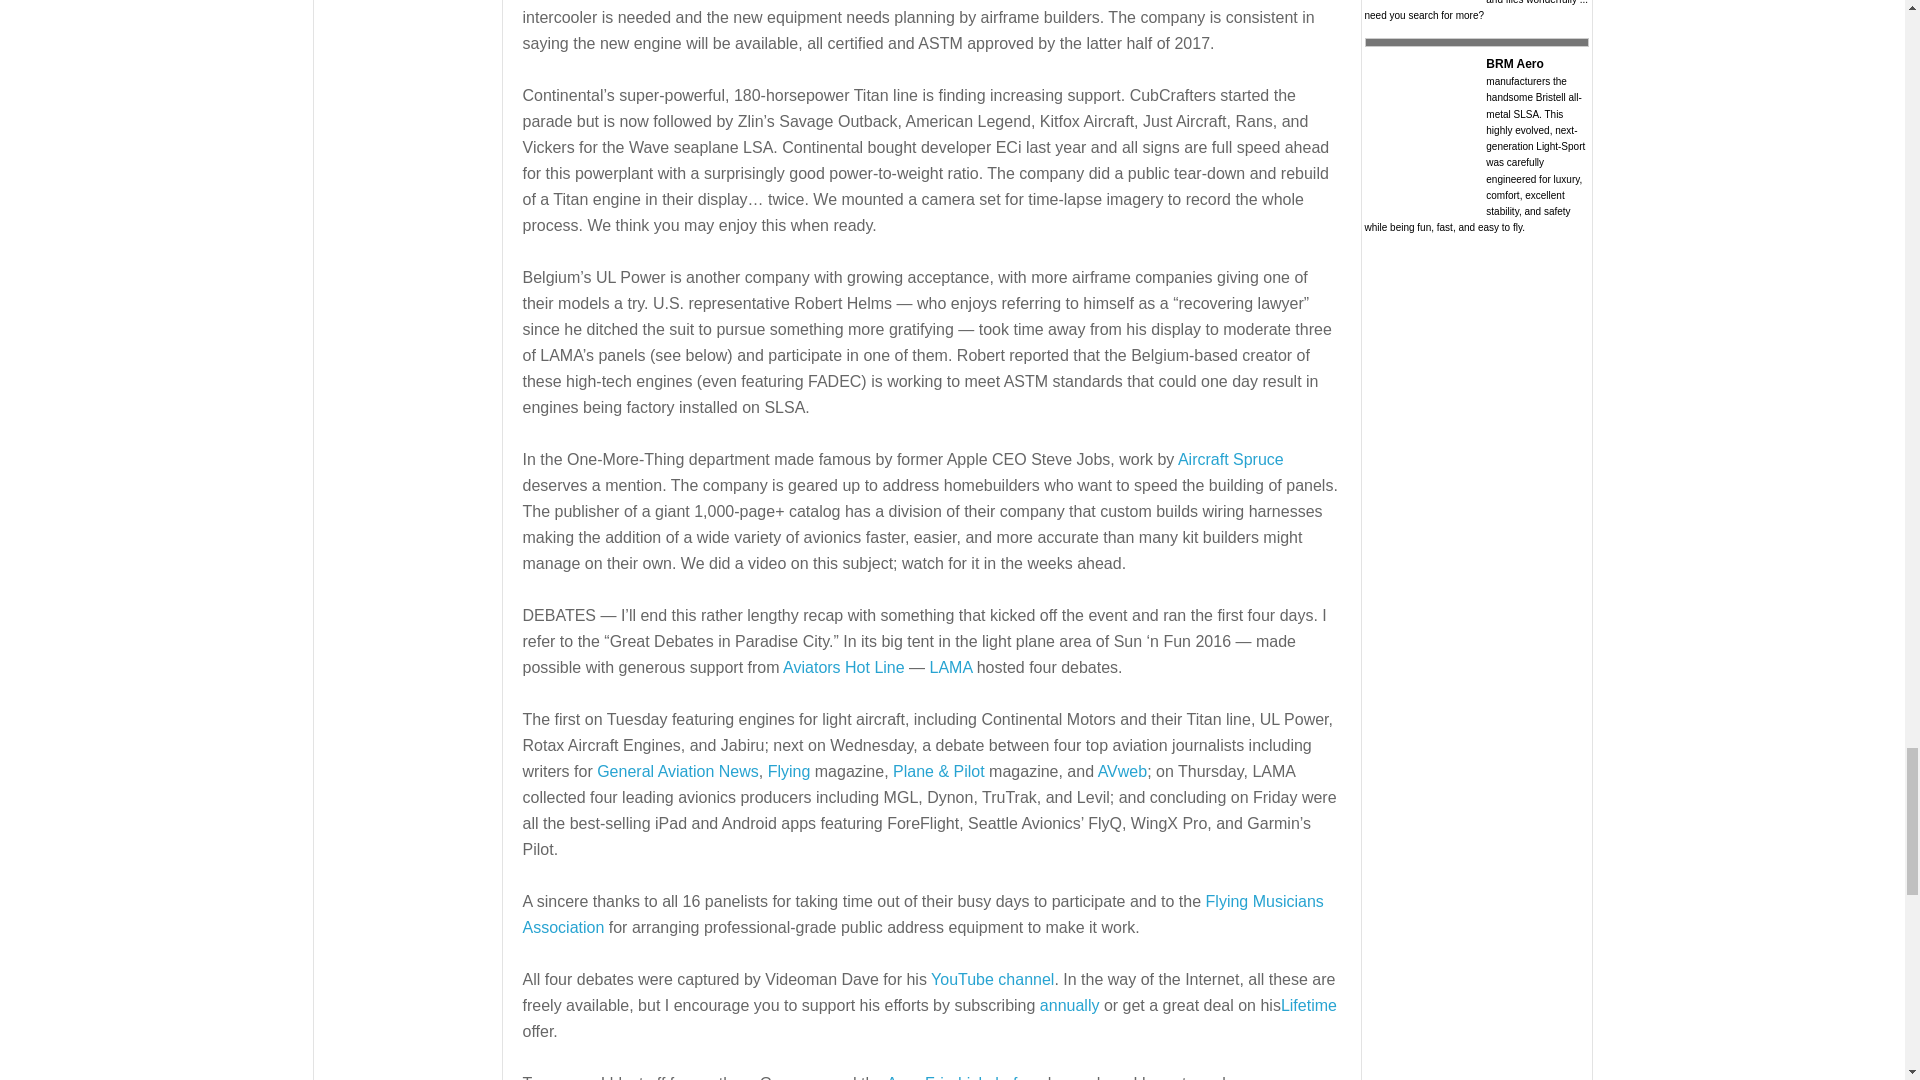 The height and width of the screenshot is (1080, 1920). What do you see at coordinates (844, 667) in the screenshot?
I see `Aviators Hot Line` at bounding box center [844, 667].